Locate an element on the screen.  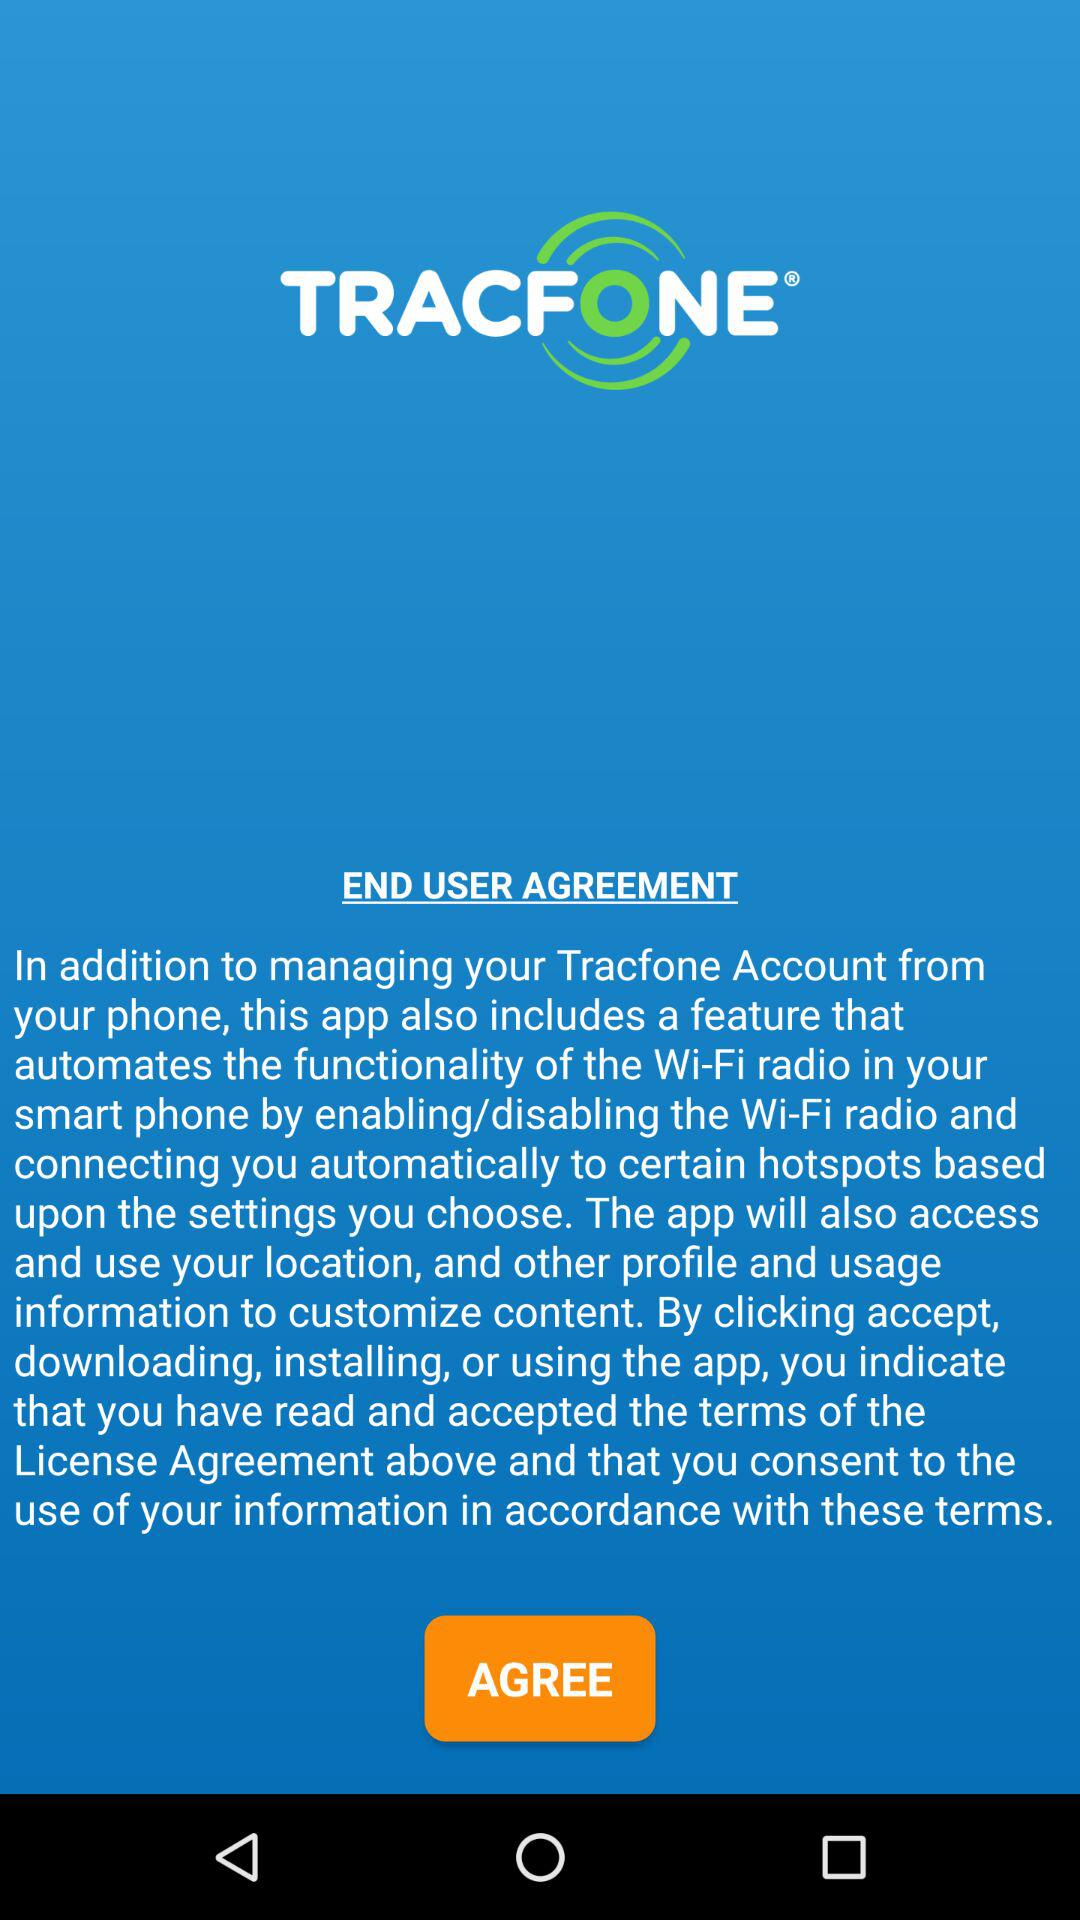
click agree item is located at coordinates (540, 1678).